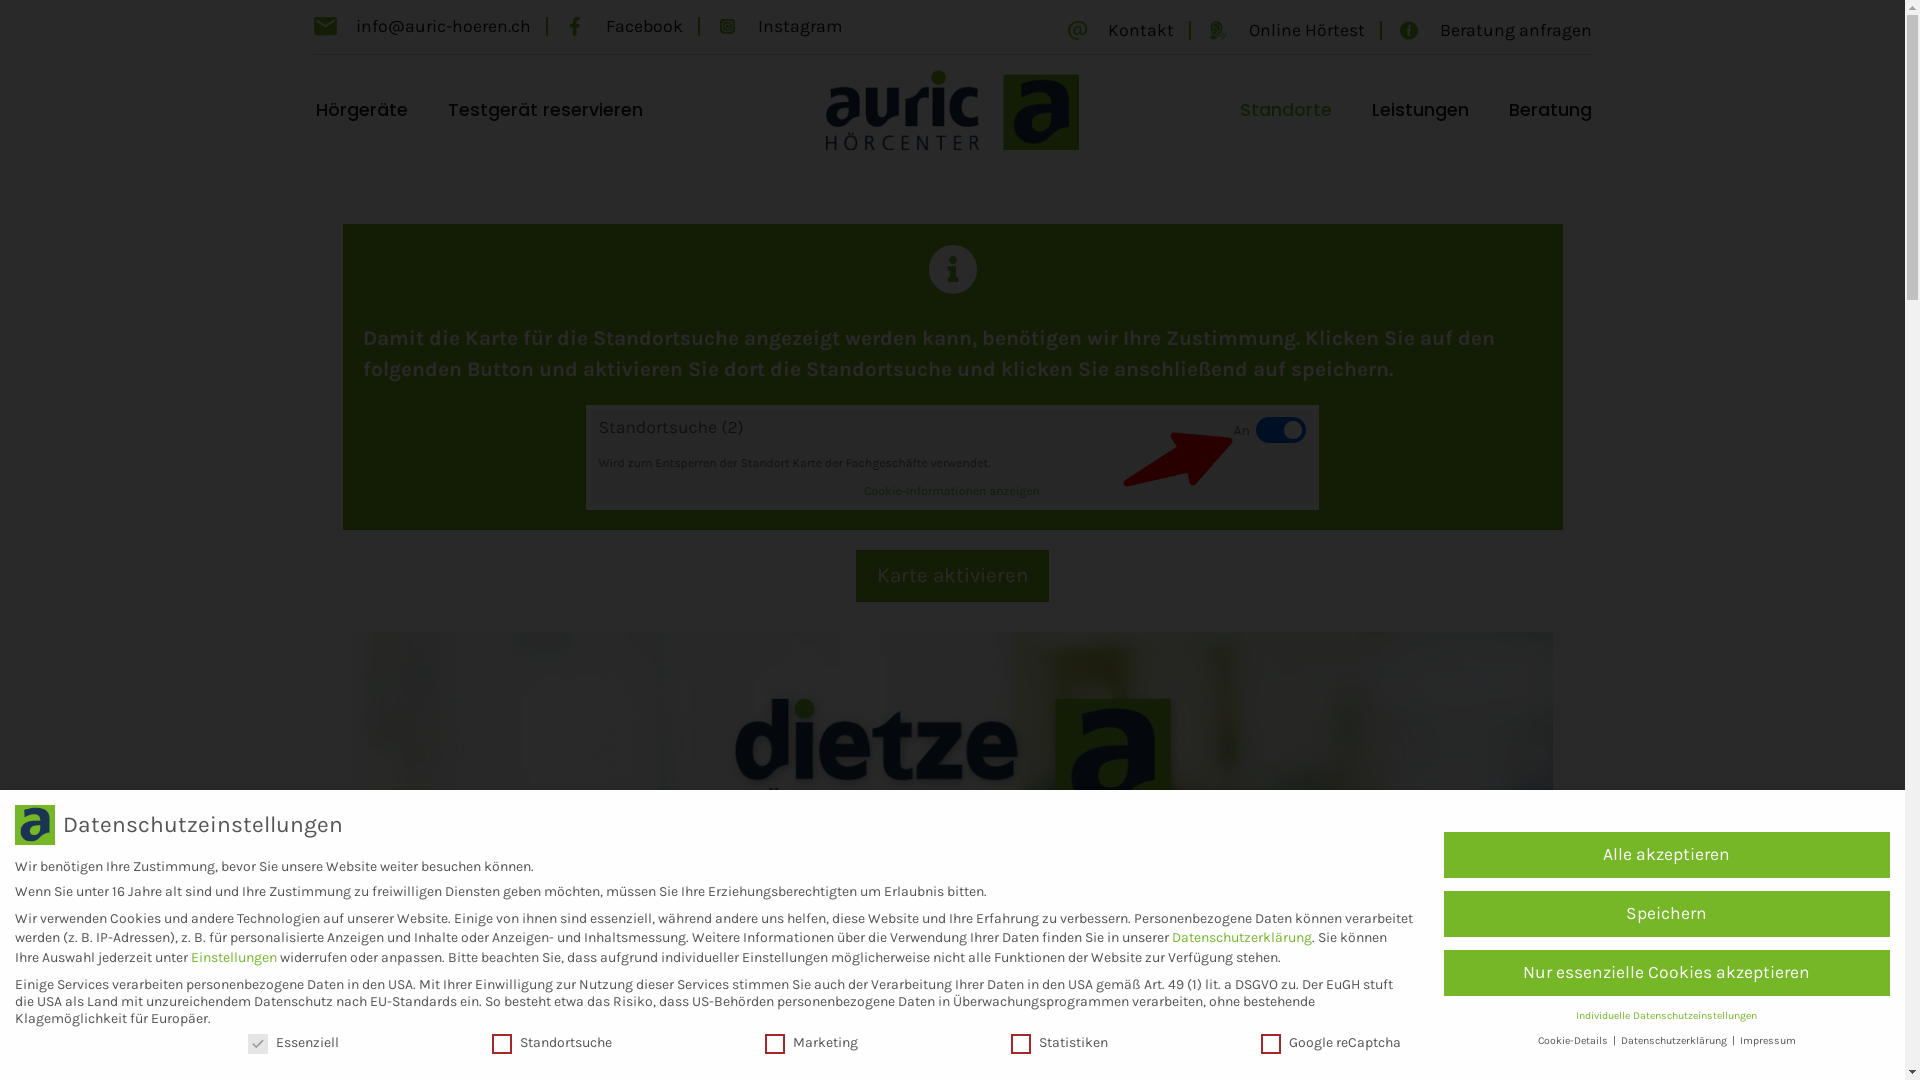  Describe the element at coordinates (1120, 30) in the screenshot. I see `Kontakt` at that location.